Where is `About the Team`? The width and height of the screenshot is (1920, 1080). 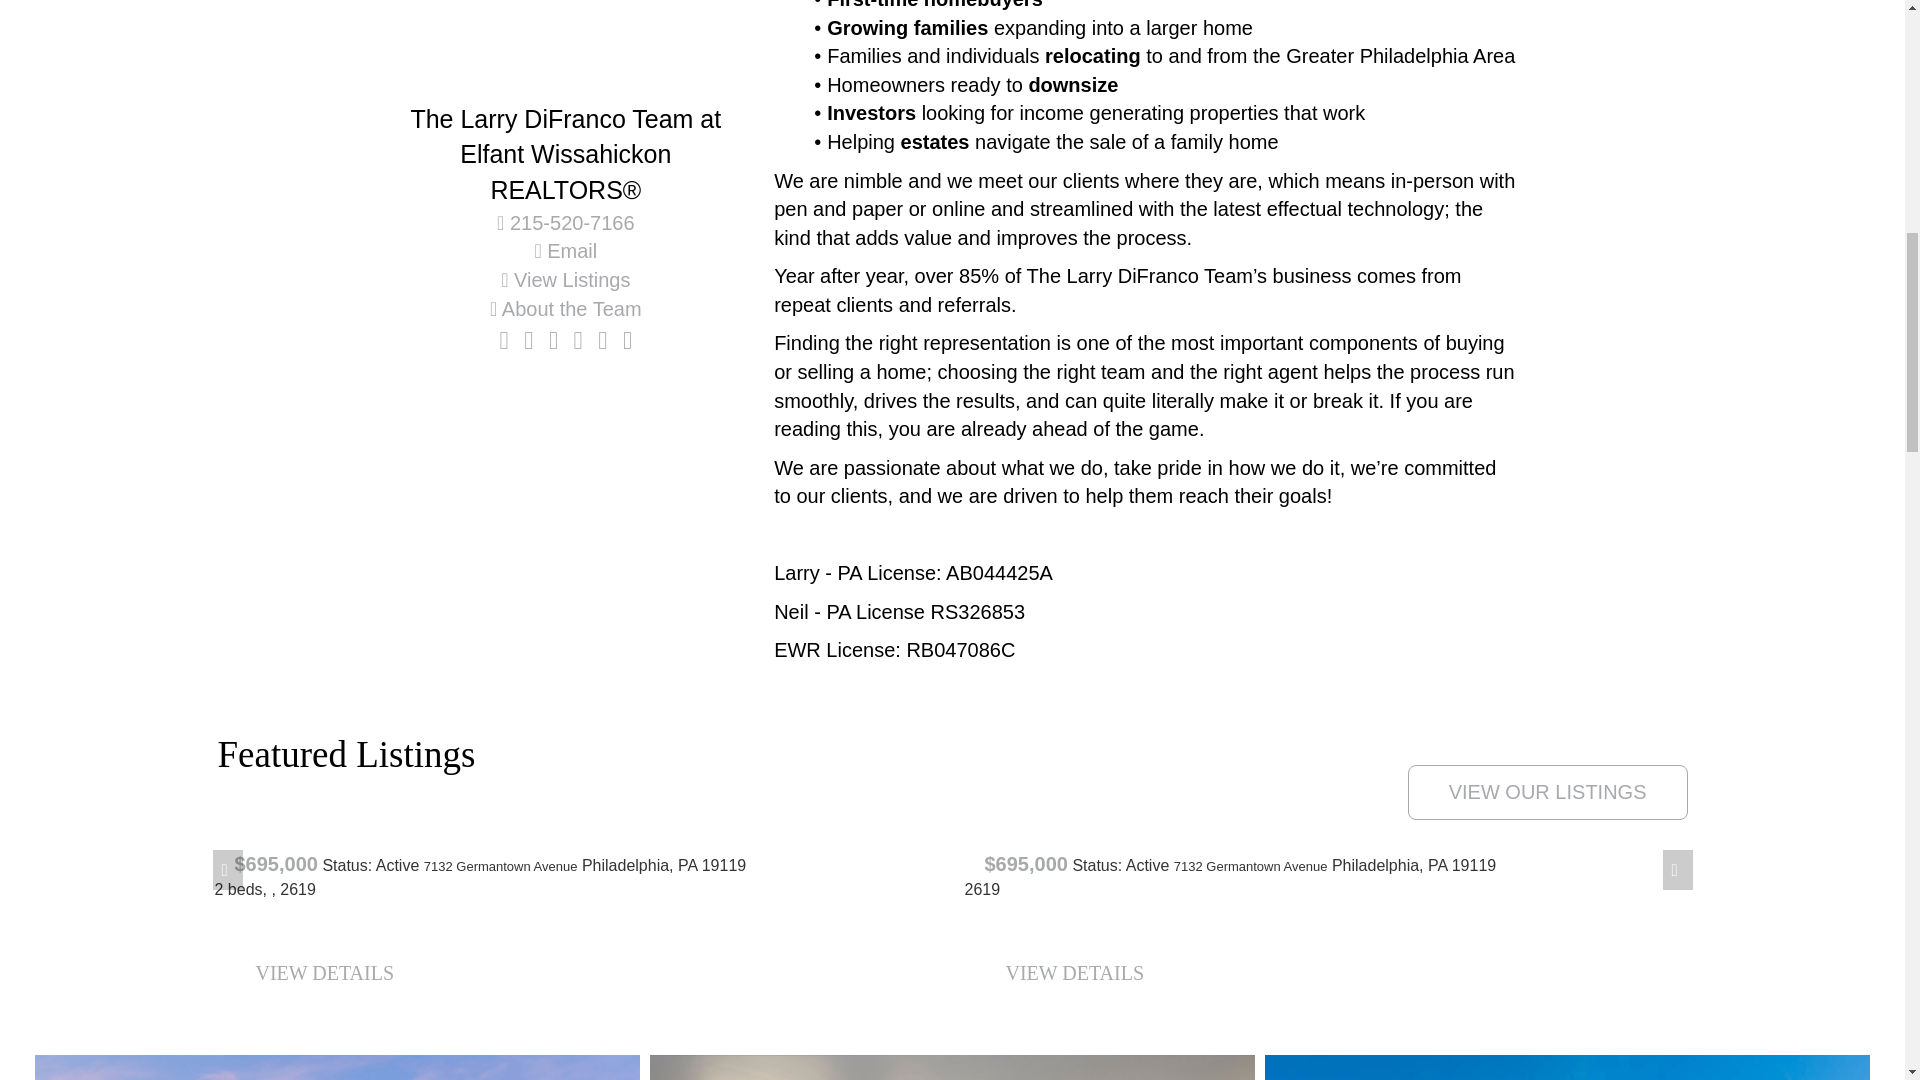 About the Team is located at coordinates (565, 308).